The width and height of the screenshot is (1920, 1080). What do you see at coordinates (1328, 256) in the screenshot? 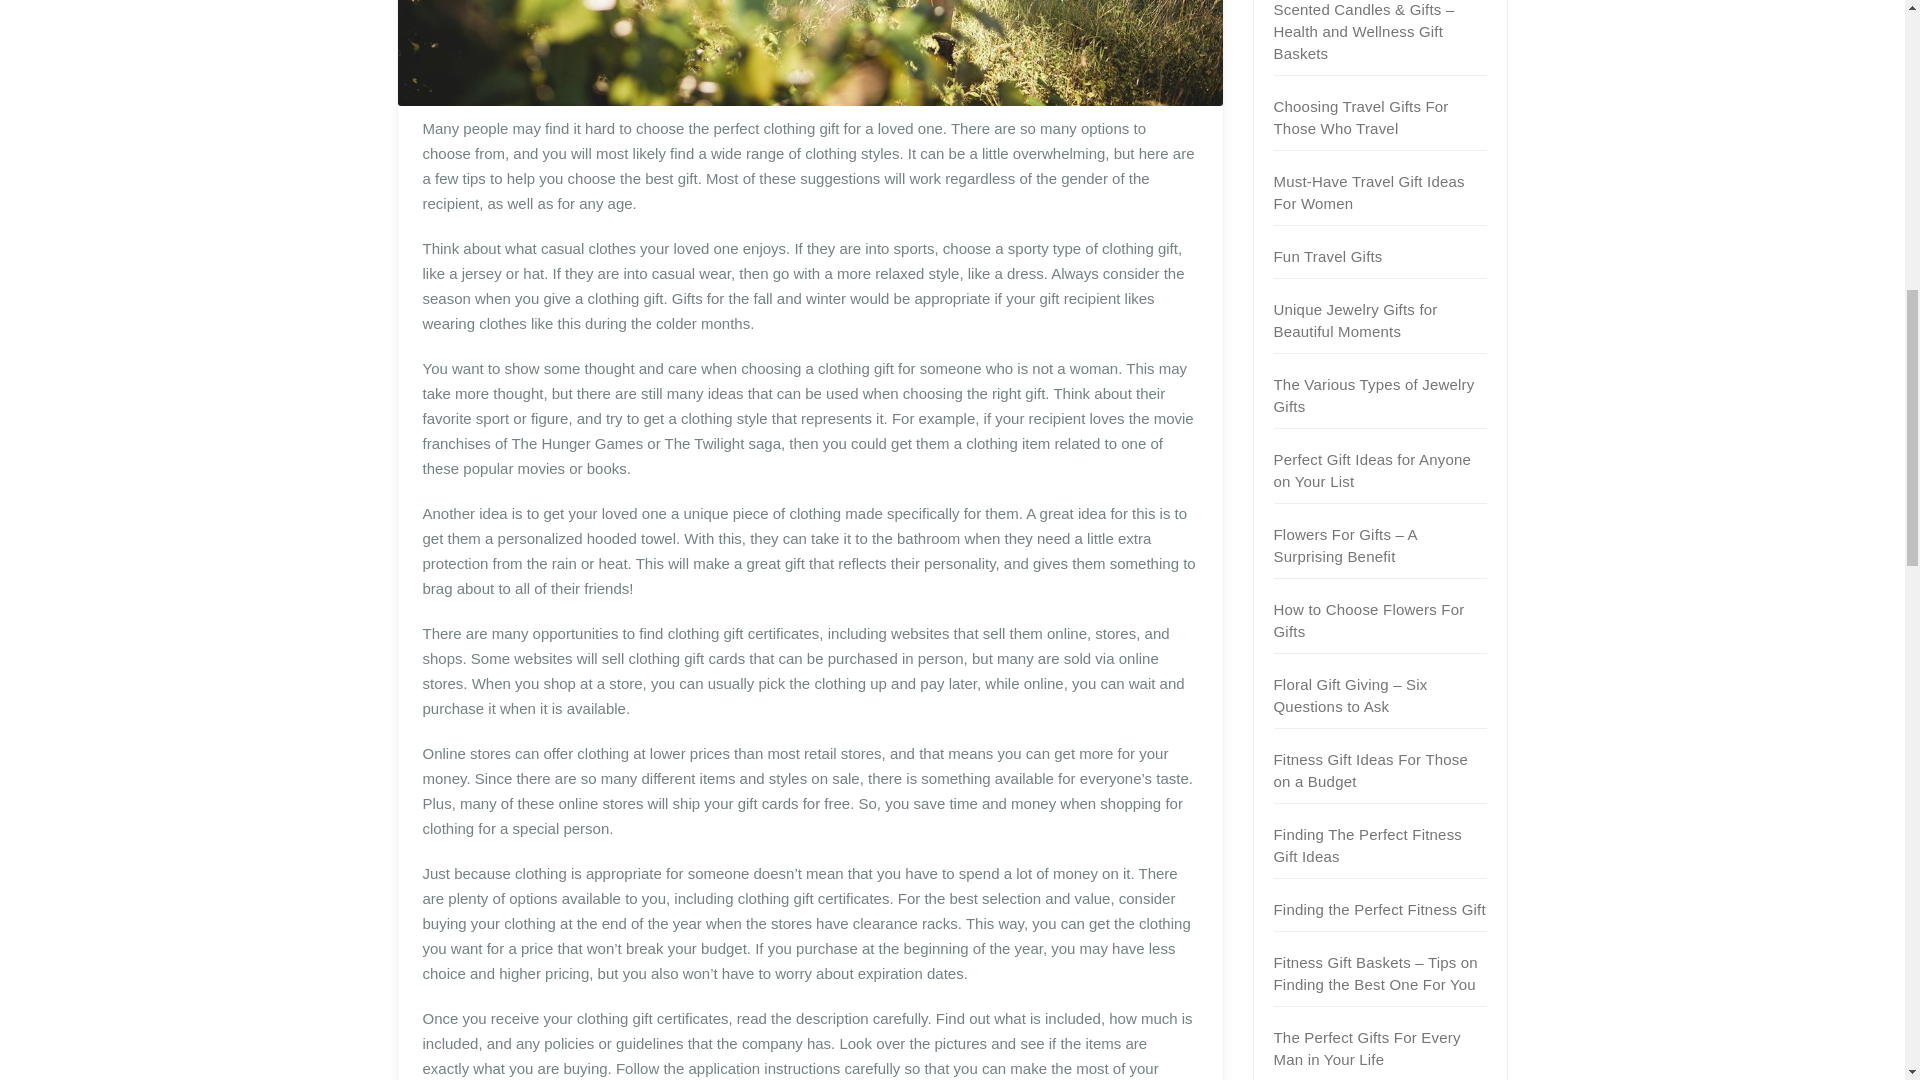
I see `Fun Travel Gifts` at bounding box center [1328, 256].